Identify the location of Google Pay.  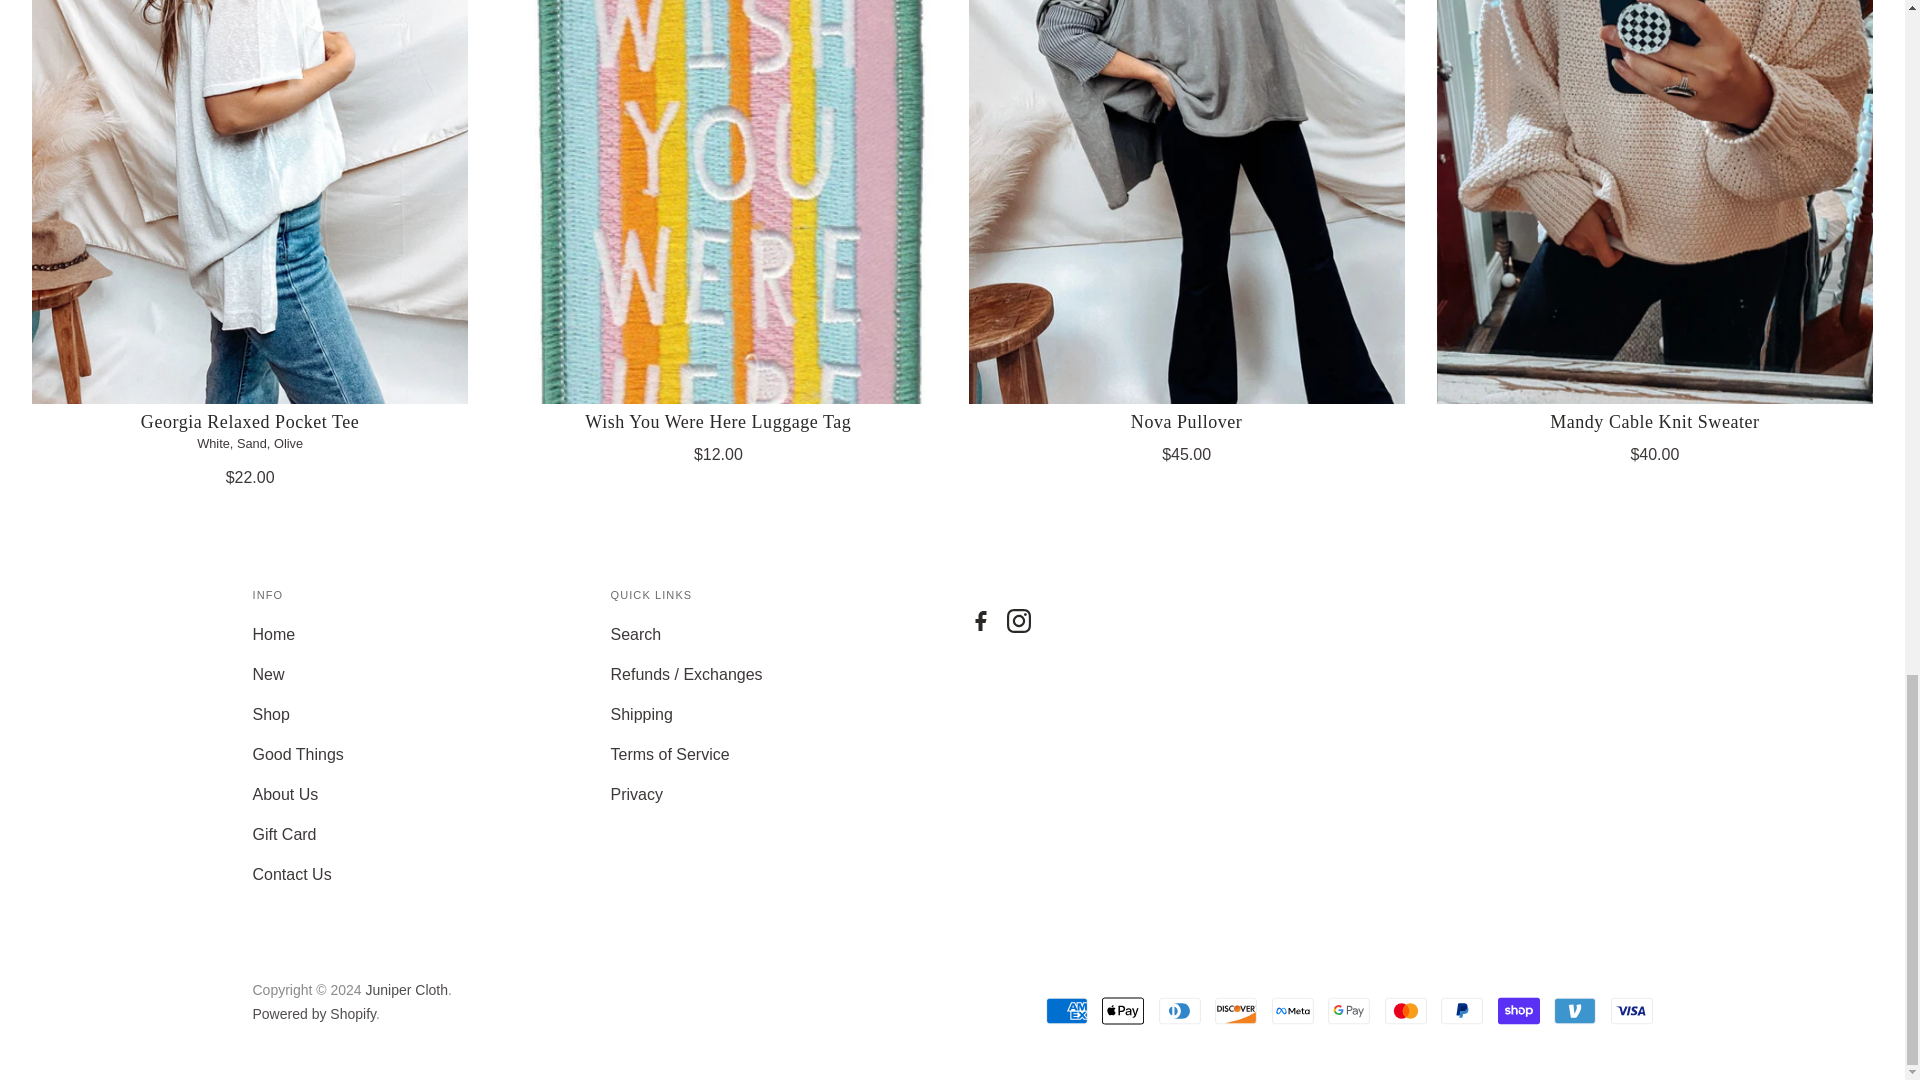
(1349, 1011).